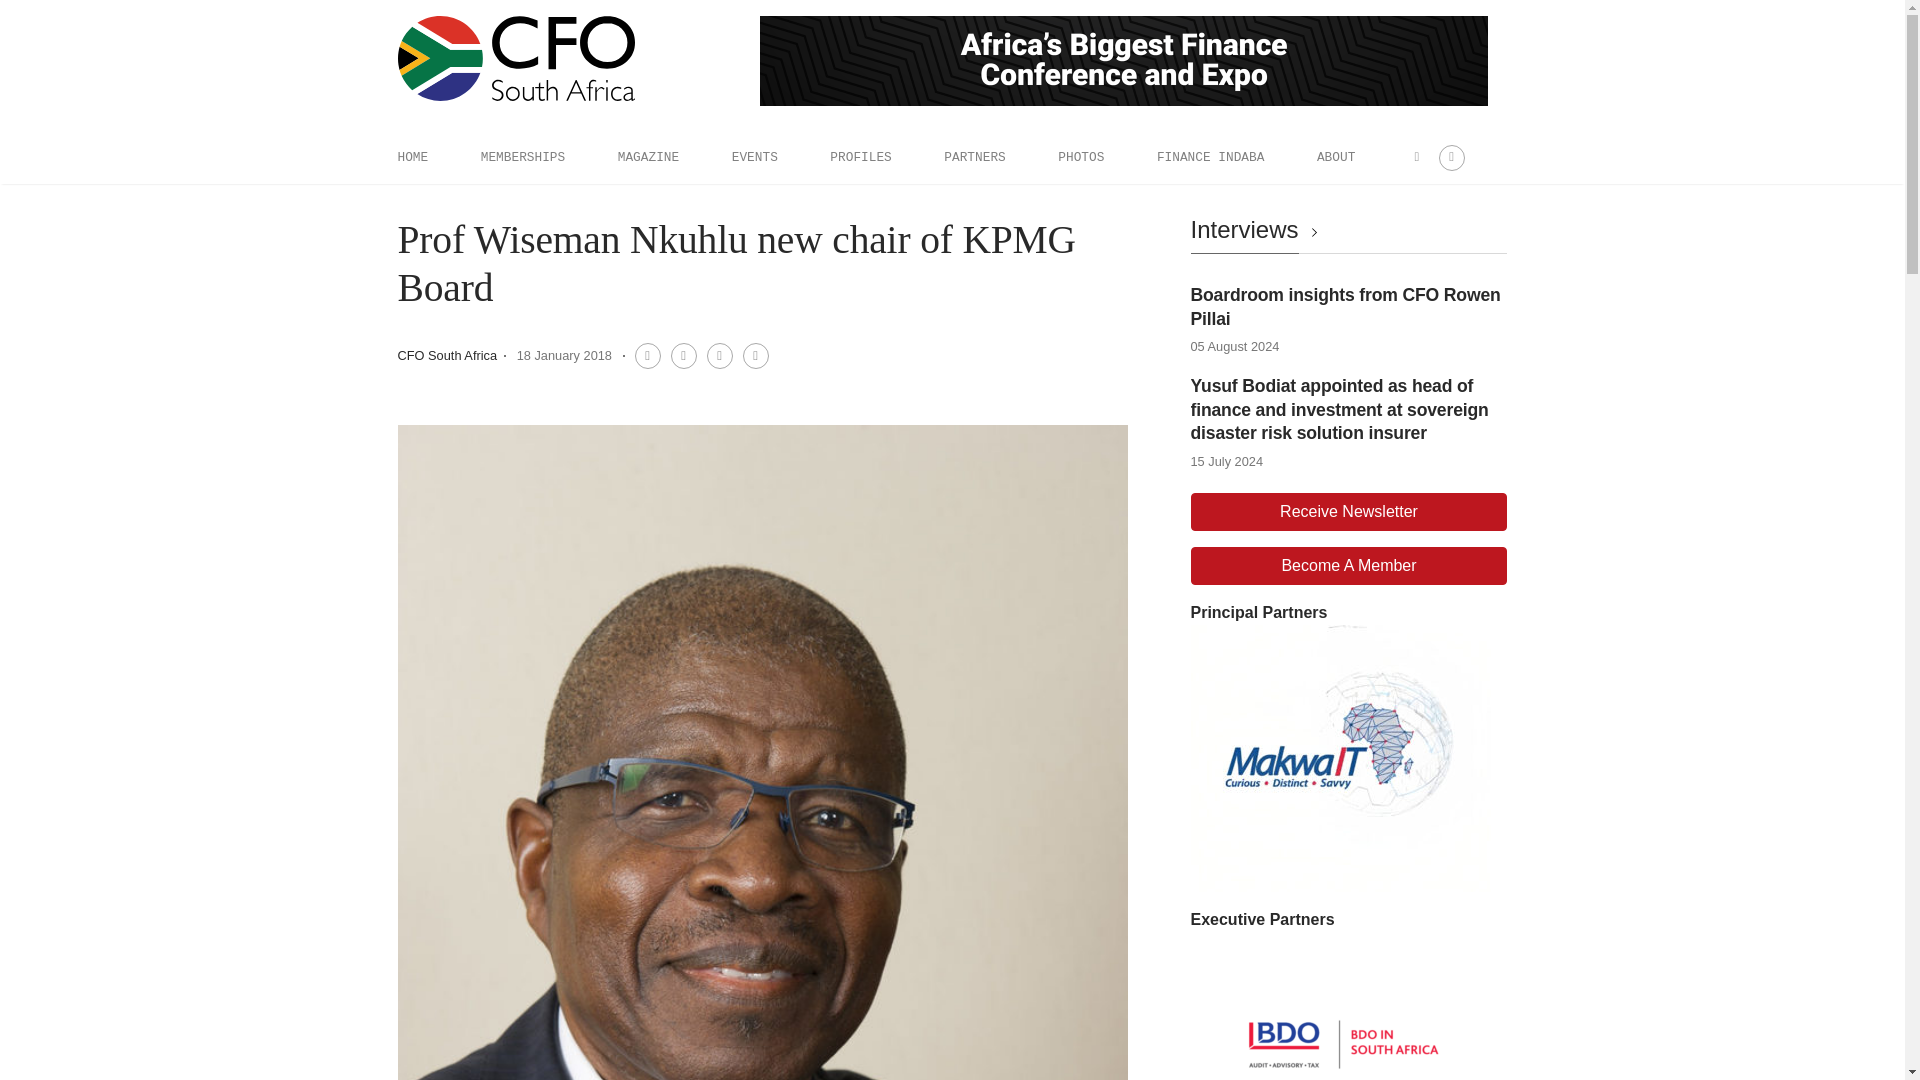 The width and height of the screenshot is (1920, 1080). I want to click on FINANCE INDABA, so click(1211, 157).